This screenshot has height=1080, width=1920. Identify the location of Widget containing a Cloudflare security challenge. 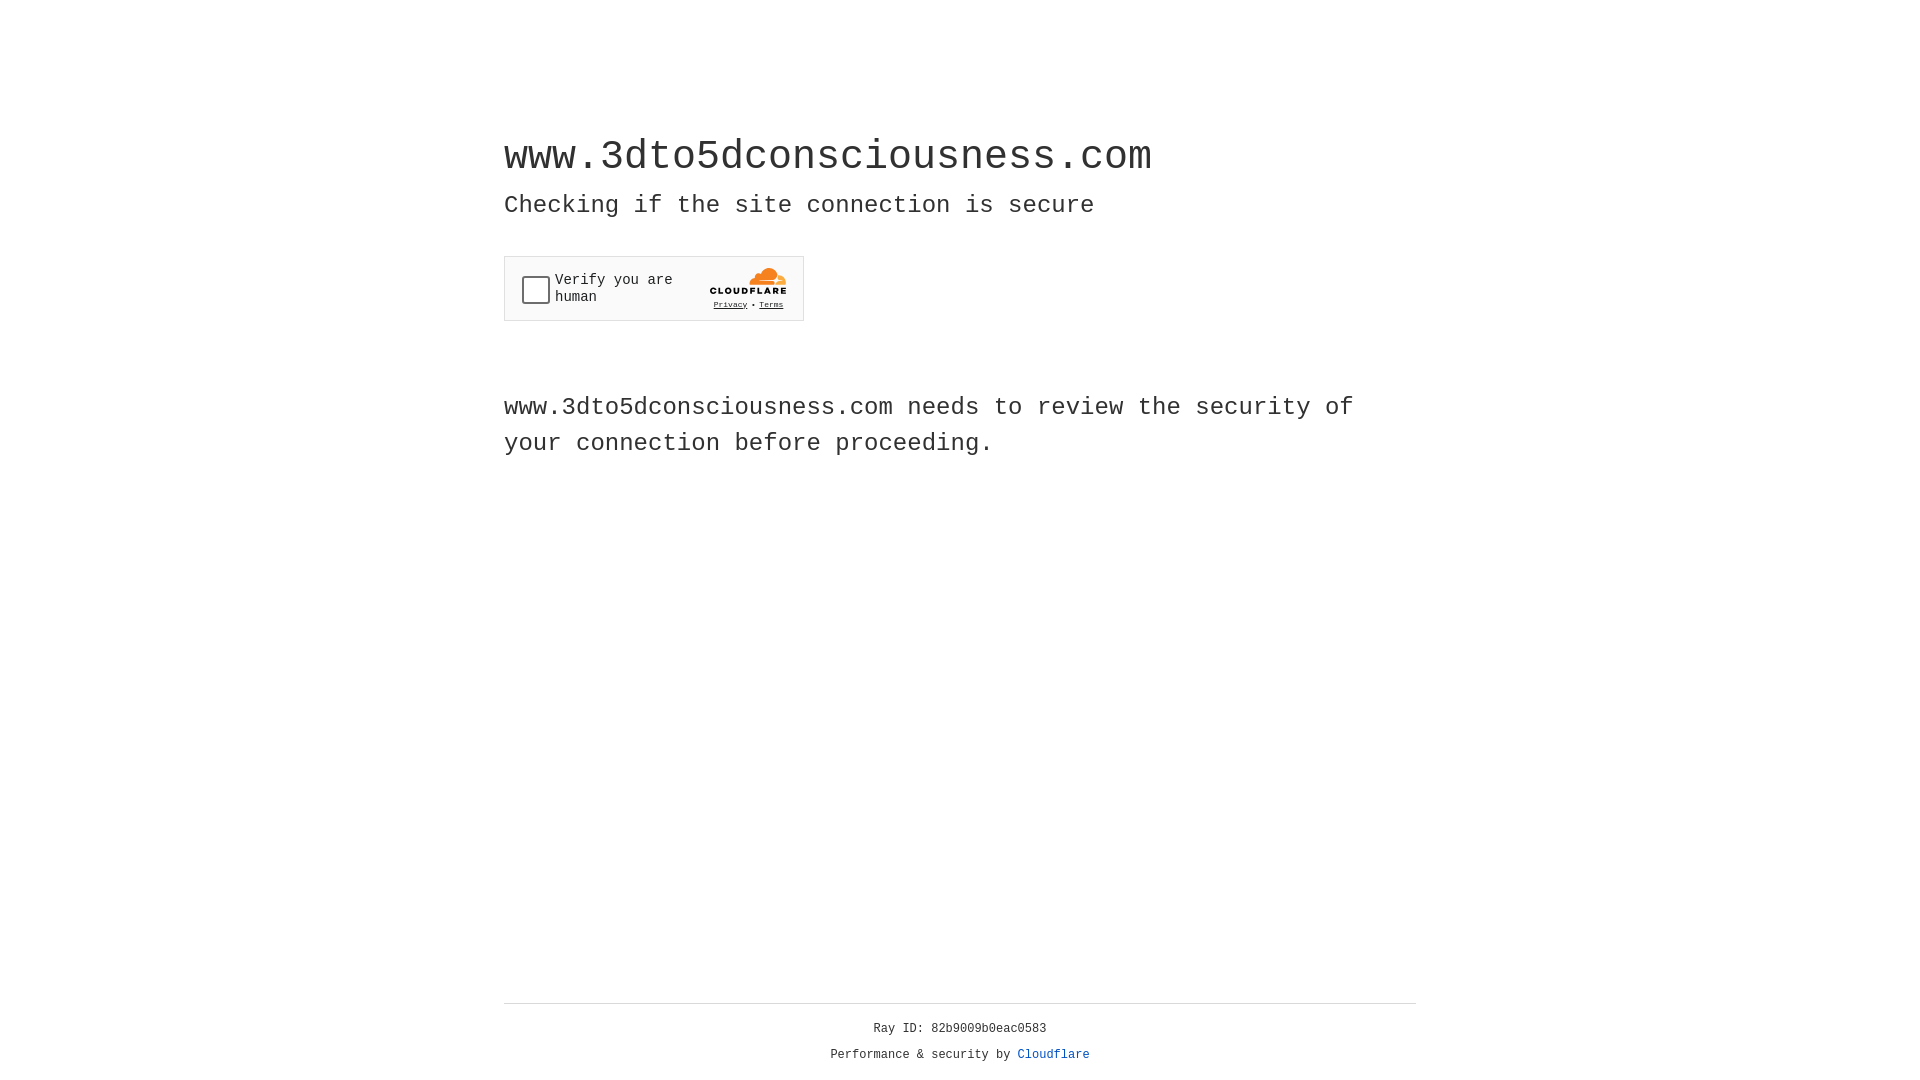
(654, 288).